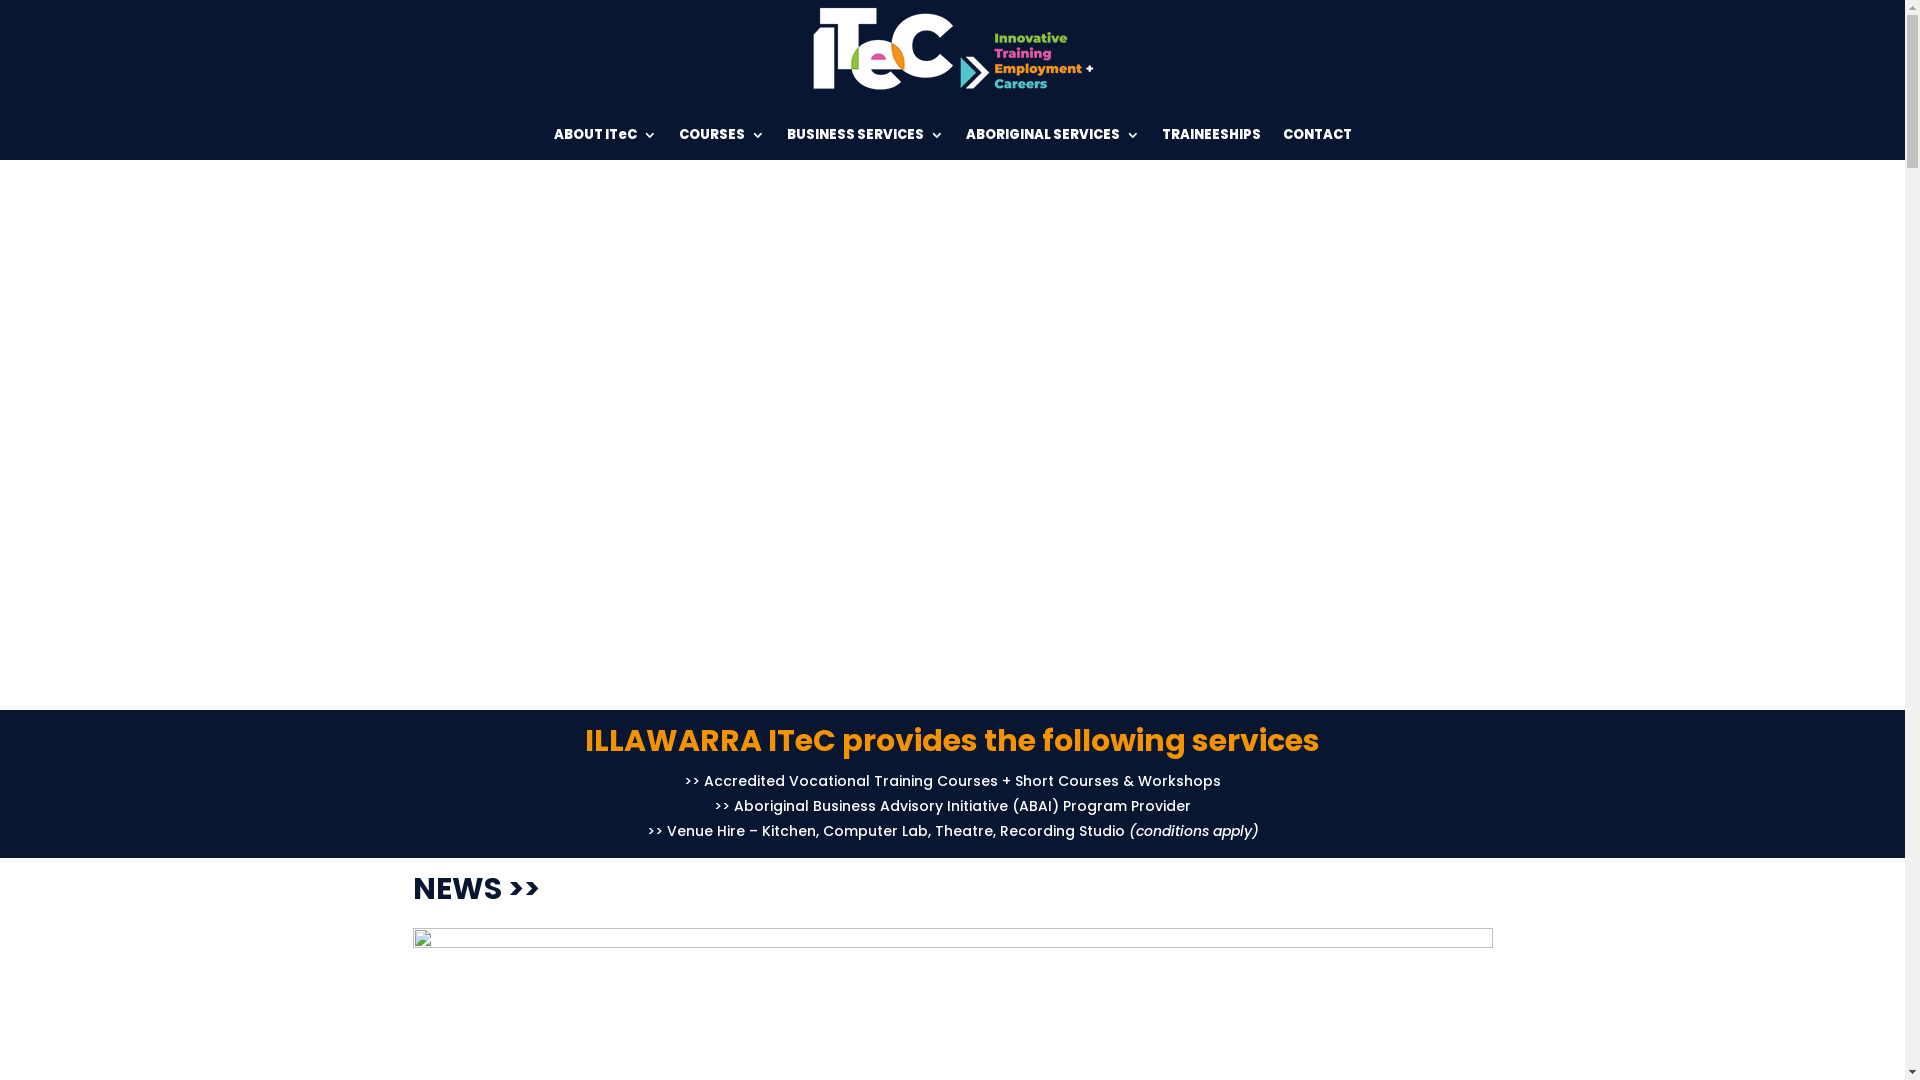 This screenshot has width=1920, height=1080. I want to click on BUSINESS SERVICES, so click(864, 135).